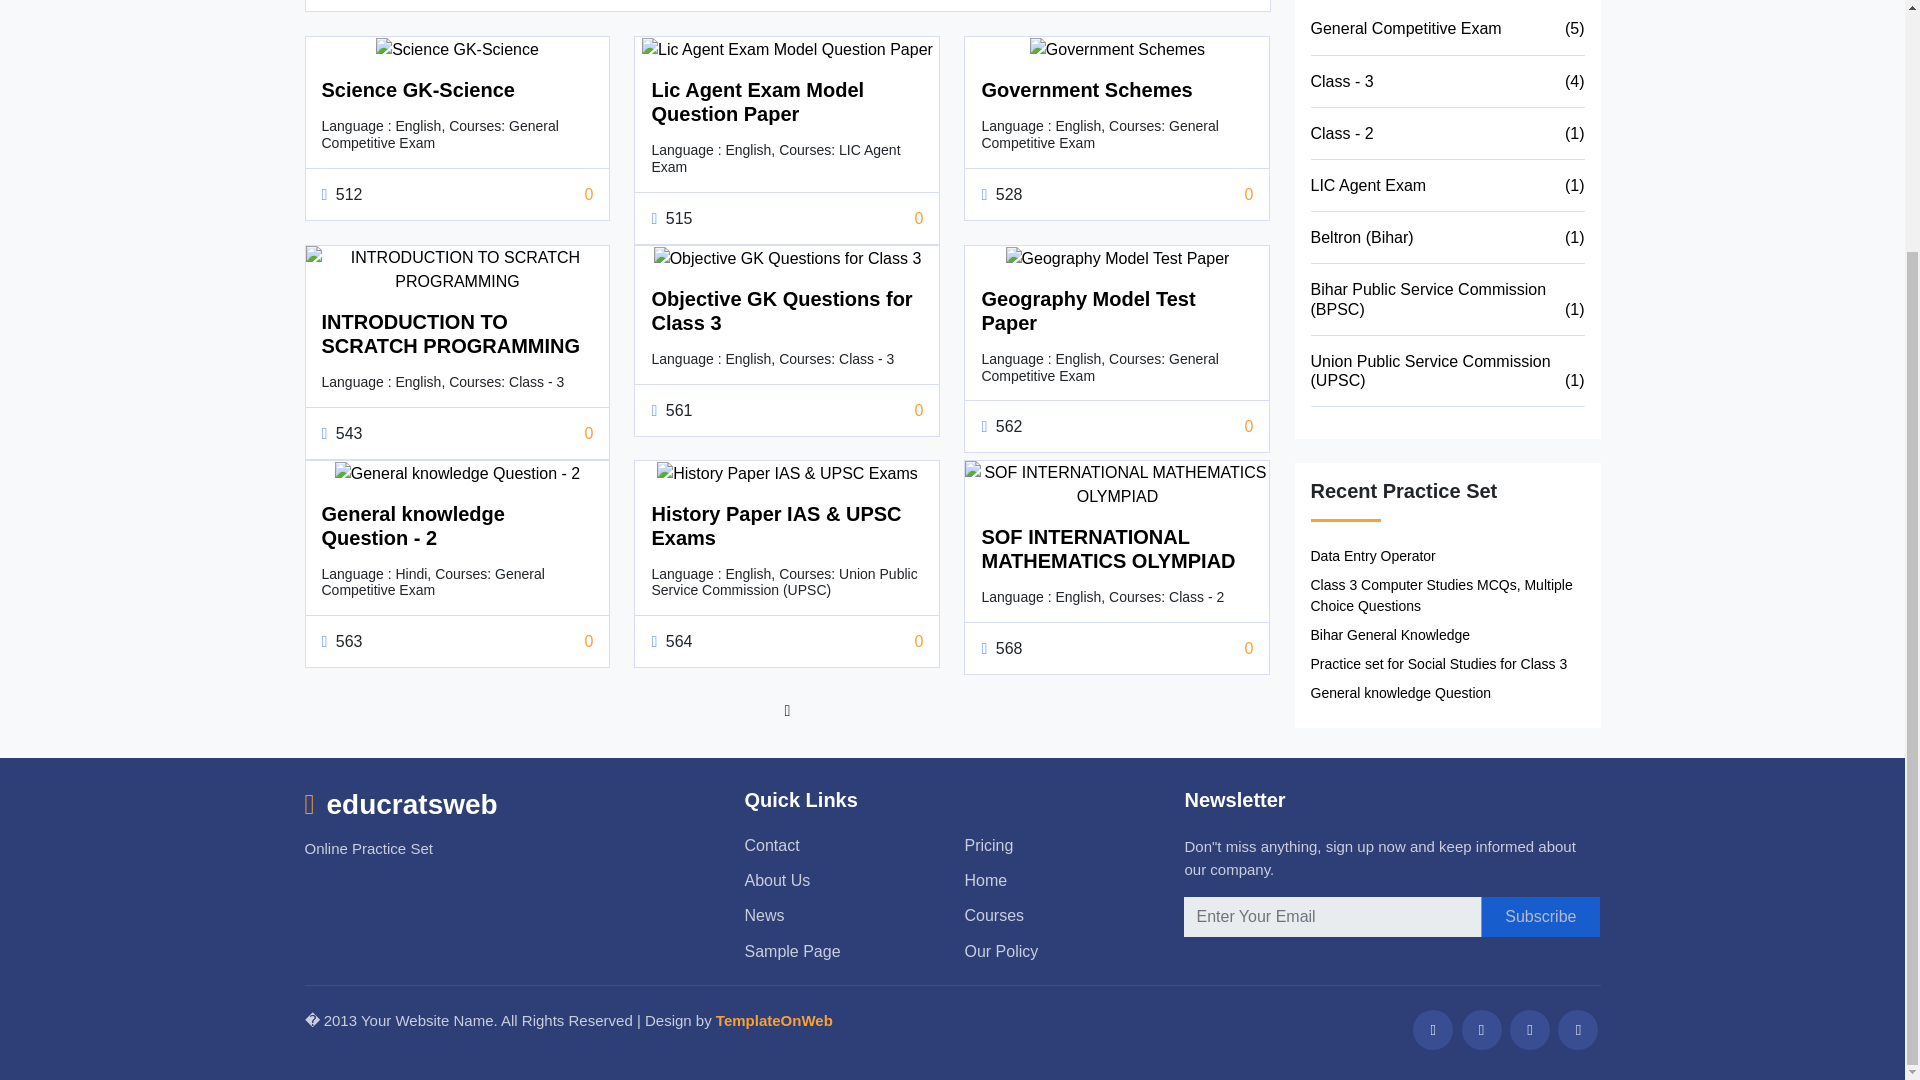  Describe the element at coordinates (1577, 1029) in the screenshot. I see `Linkedin` at that location.